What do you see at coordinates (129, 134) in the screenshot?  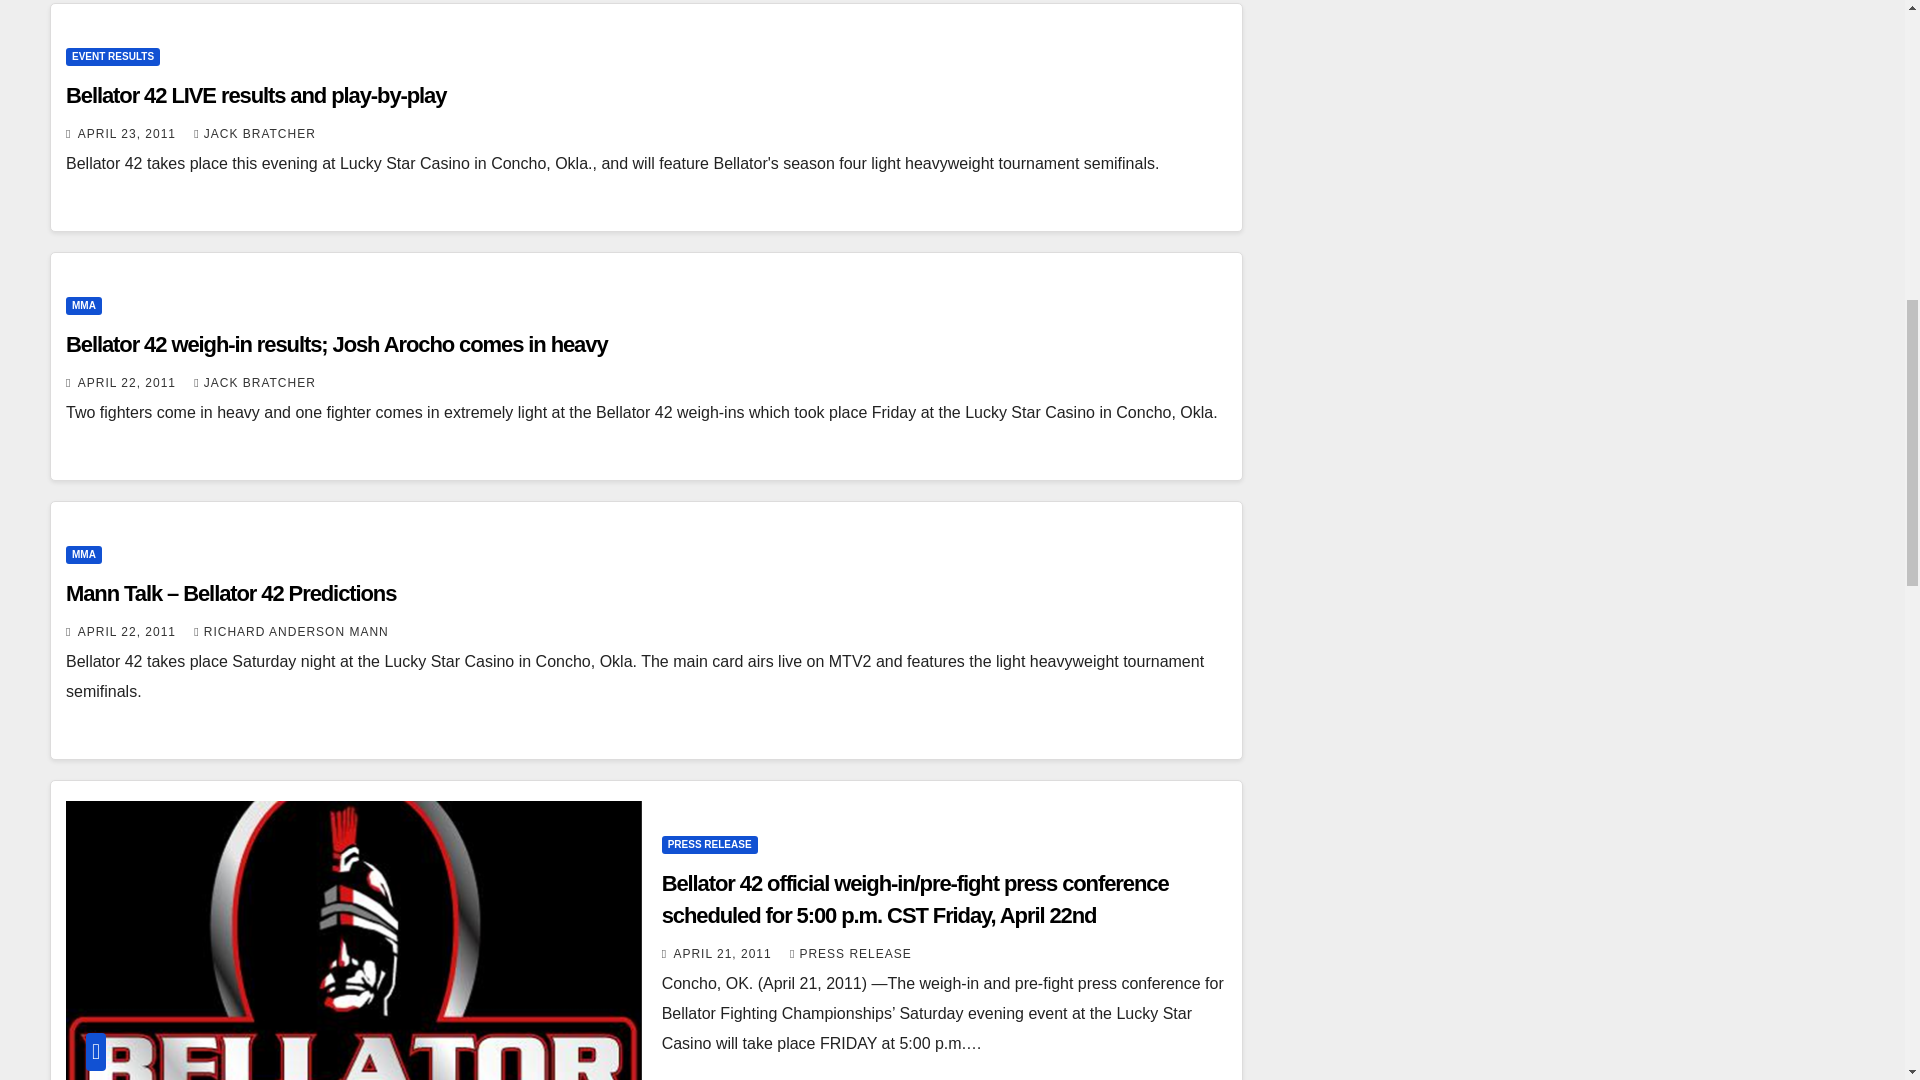 I see `APRIL 23, 2011` at bounding box center [129, 134].